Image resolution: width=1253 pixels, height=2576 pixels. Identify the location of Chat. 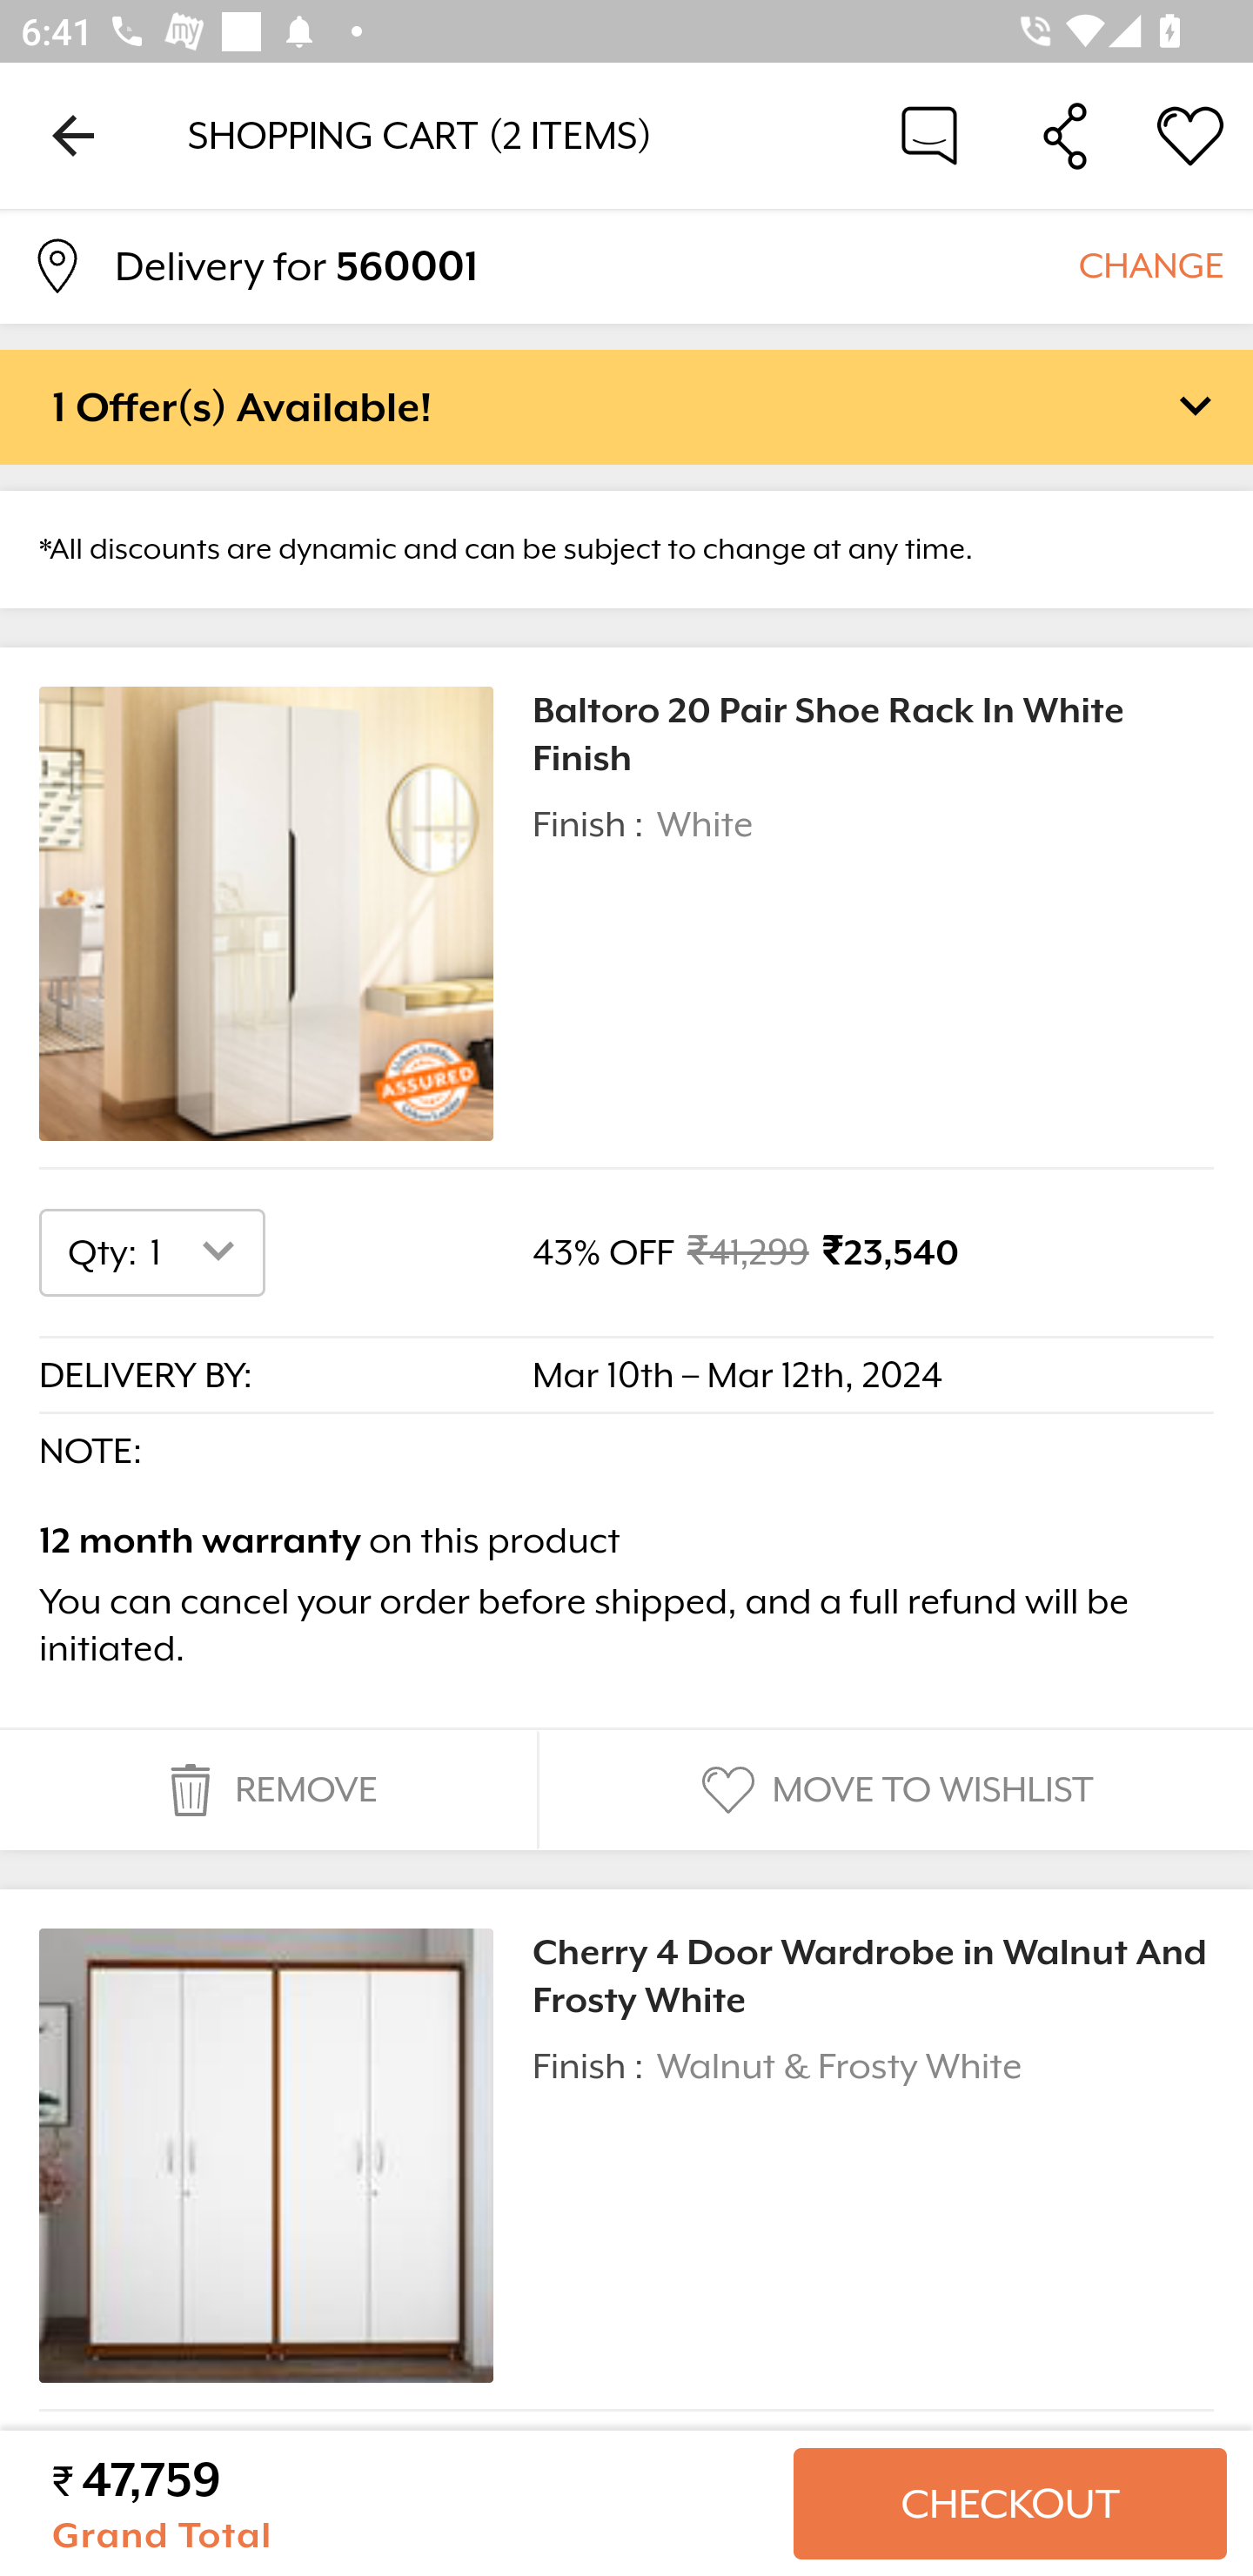
(929, 134).